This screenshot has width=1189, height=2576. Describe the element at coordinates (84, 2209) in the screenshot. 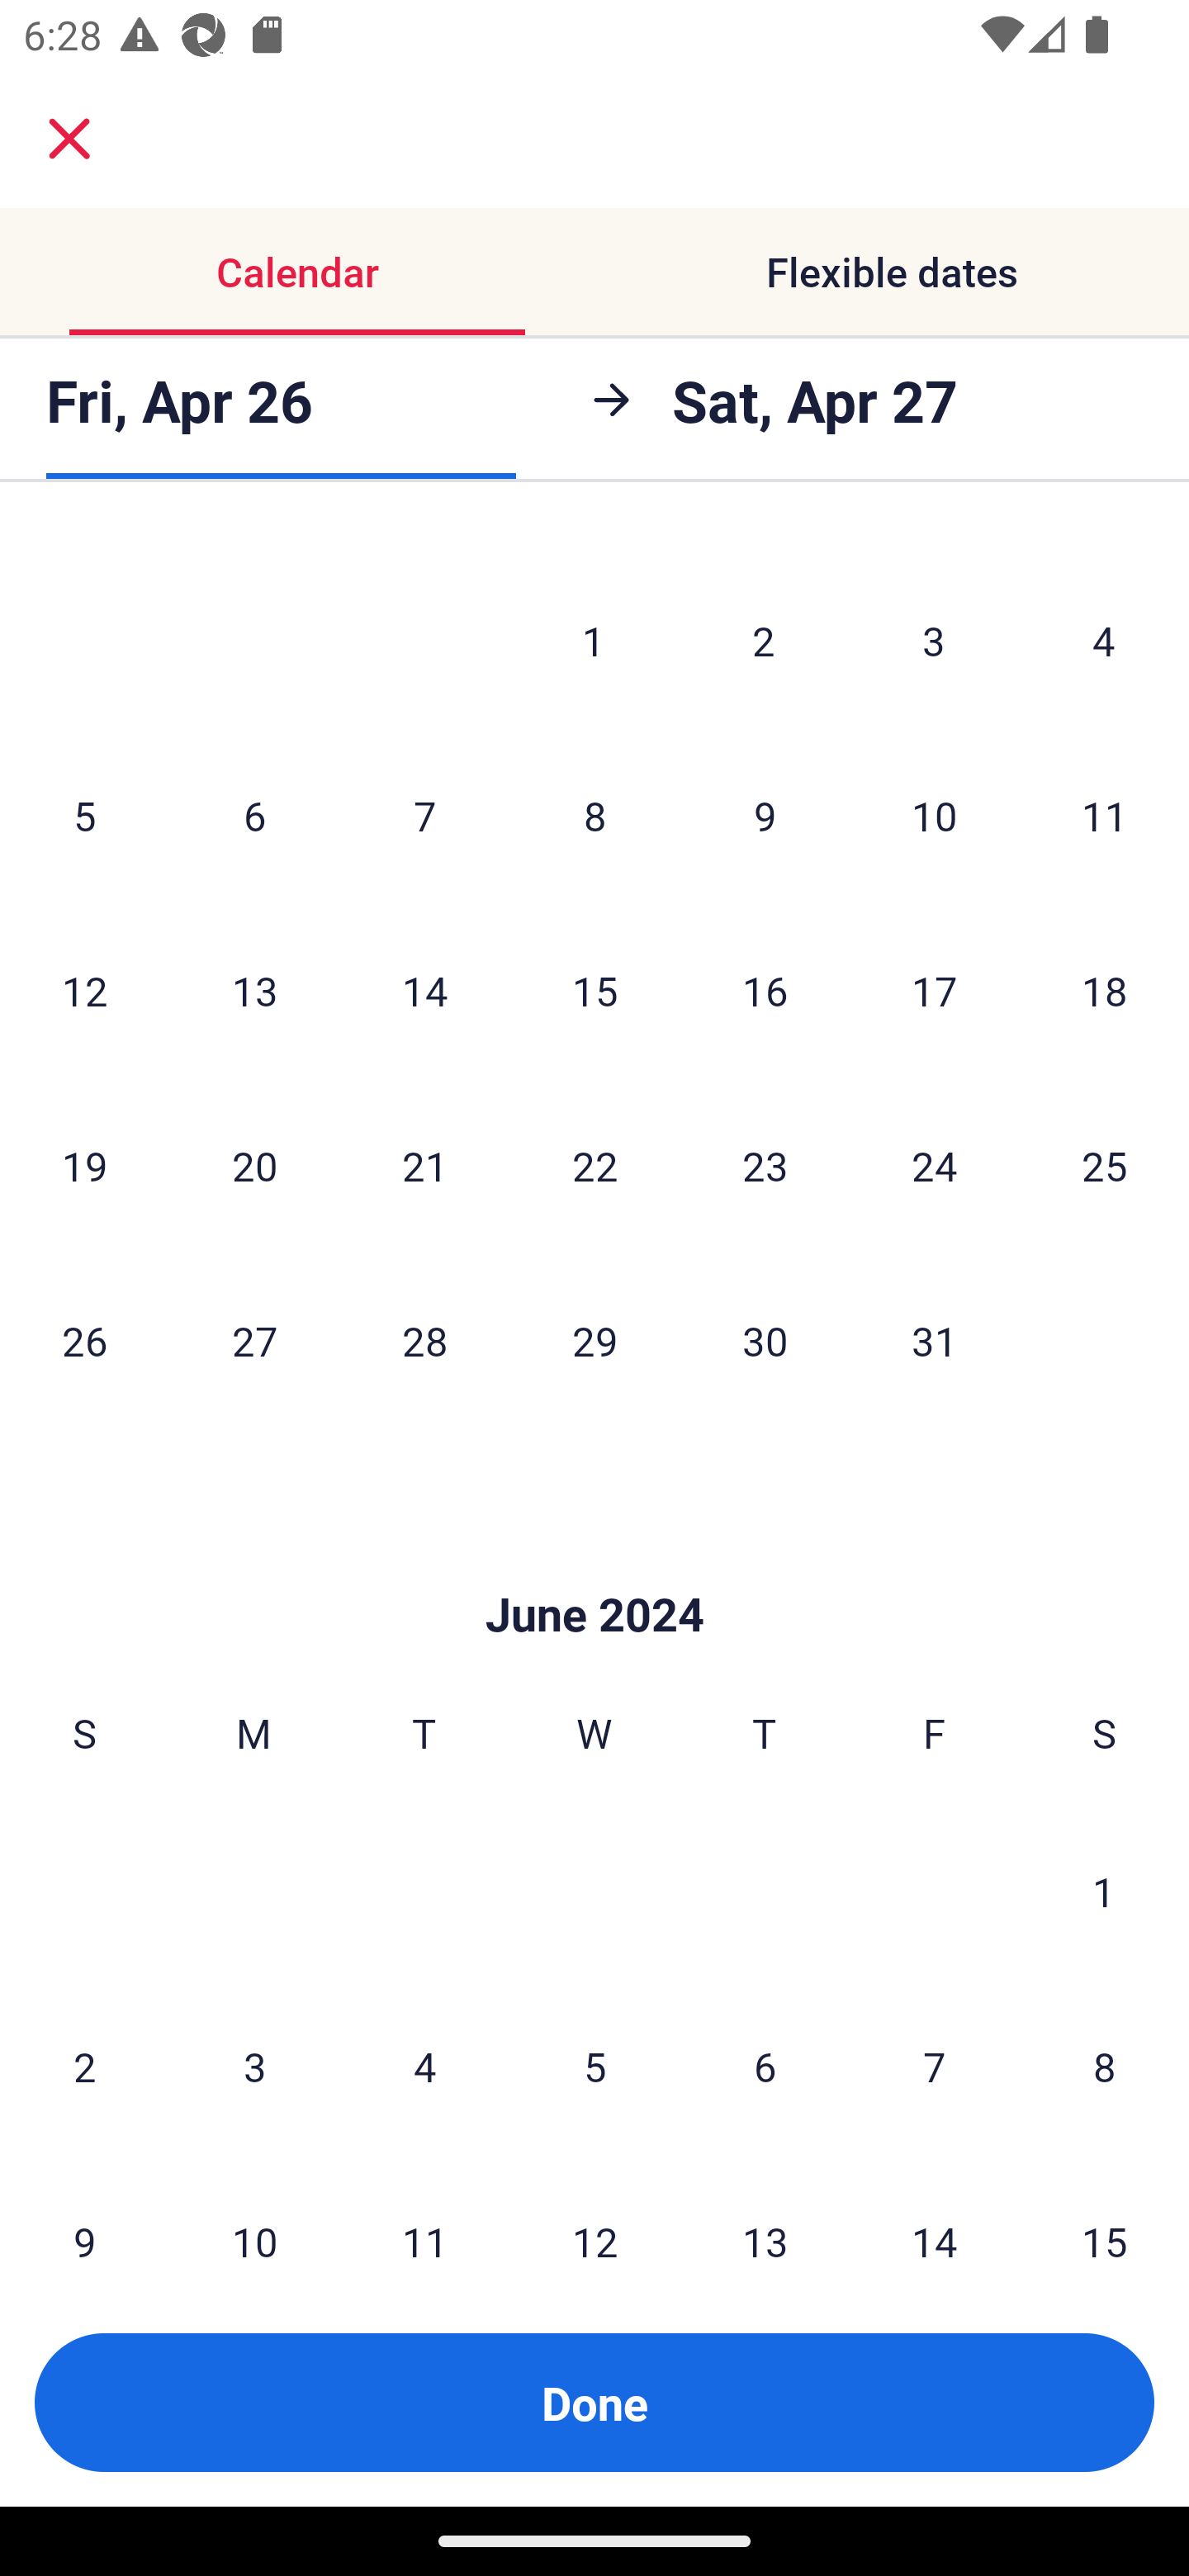

I see `9 Sunday, June 9, 2024` at that location.